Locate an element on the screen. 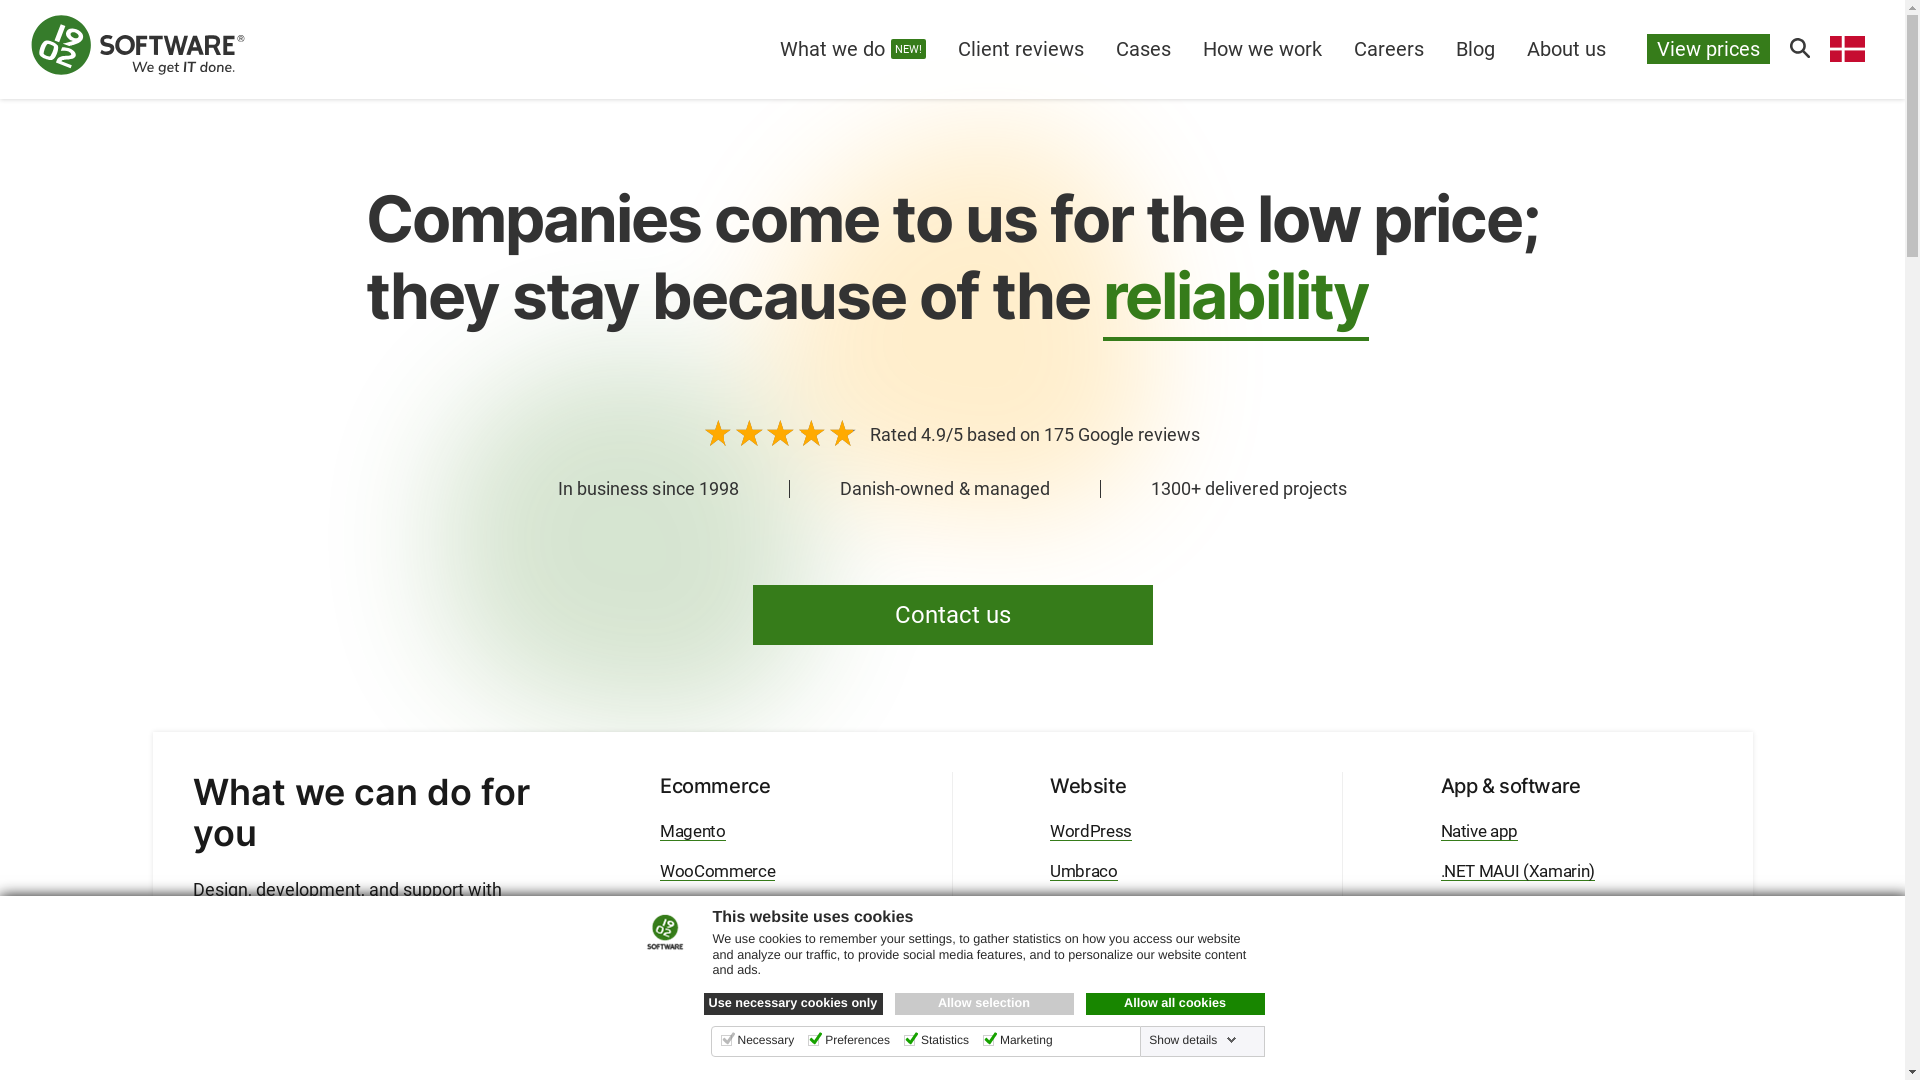 This screenshot has height=1080, width=1920. Magento is located at coordinates (693, 831).